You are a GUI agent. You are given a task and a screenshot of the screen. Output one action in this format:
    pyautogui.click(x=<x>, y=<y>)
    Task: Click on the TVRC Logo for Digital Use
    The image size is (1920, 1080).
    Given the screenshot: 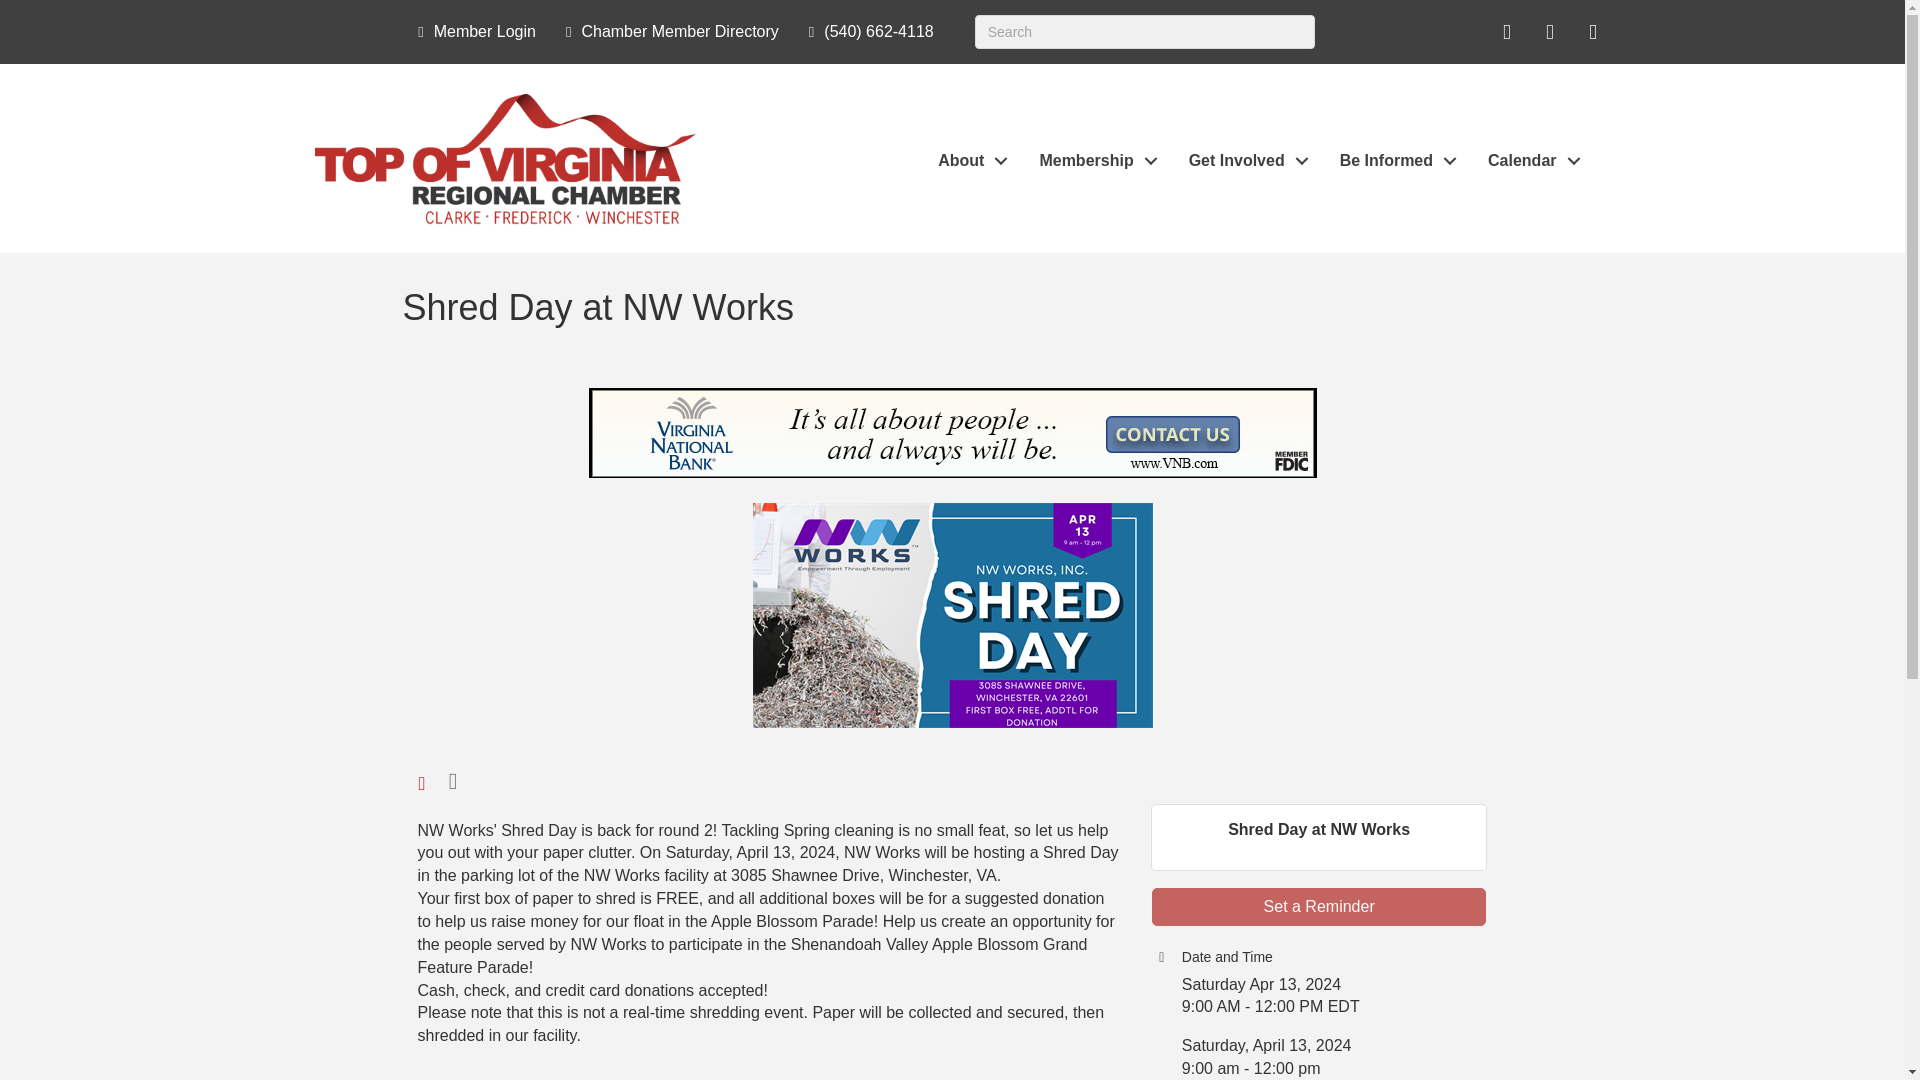 What is the action you would take?
    pyautogui.click(x=504, y=160)
    